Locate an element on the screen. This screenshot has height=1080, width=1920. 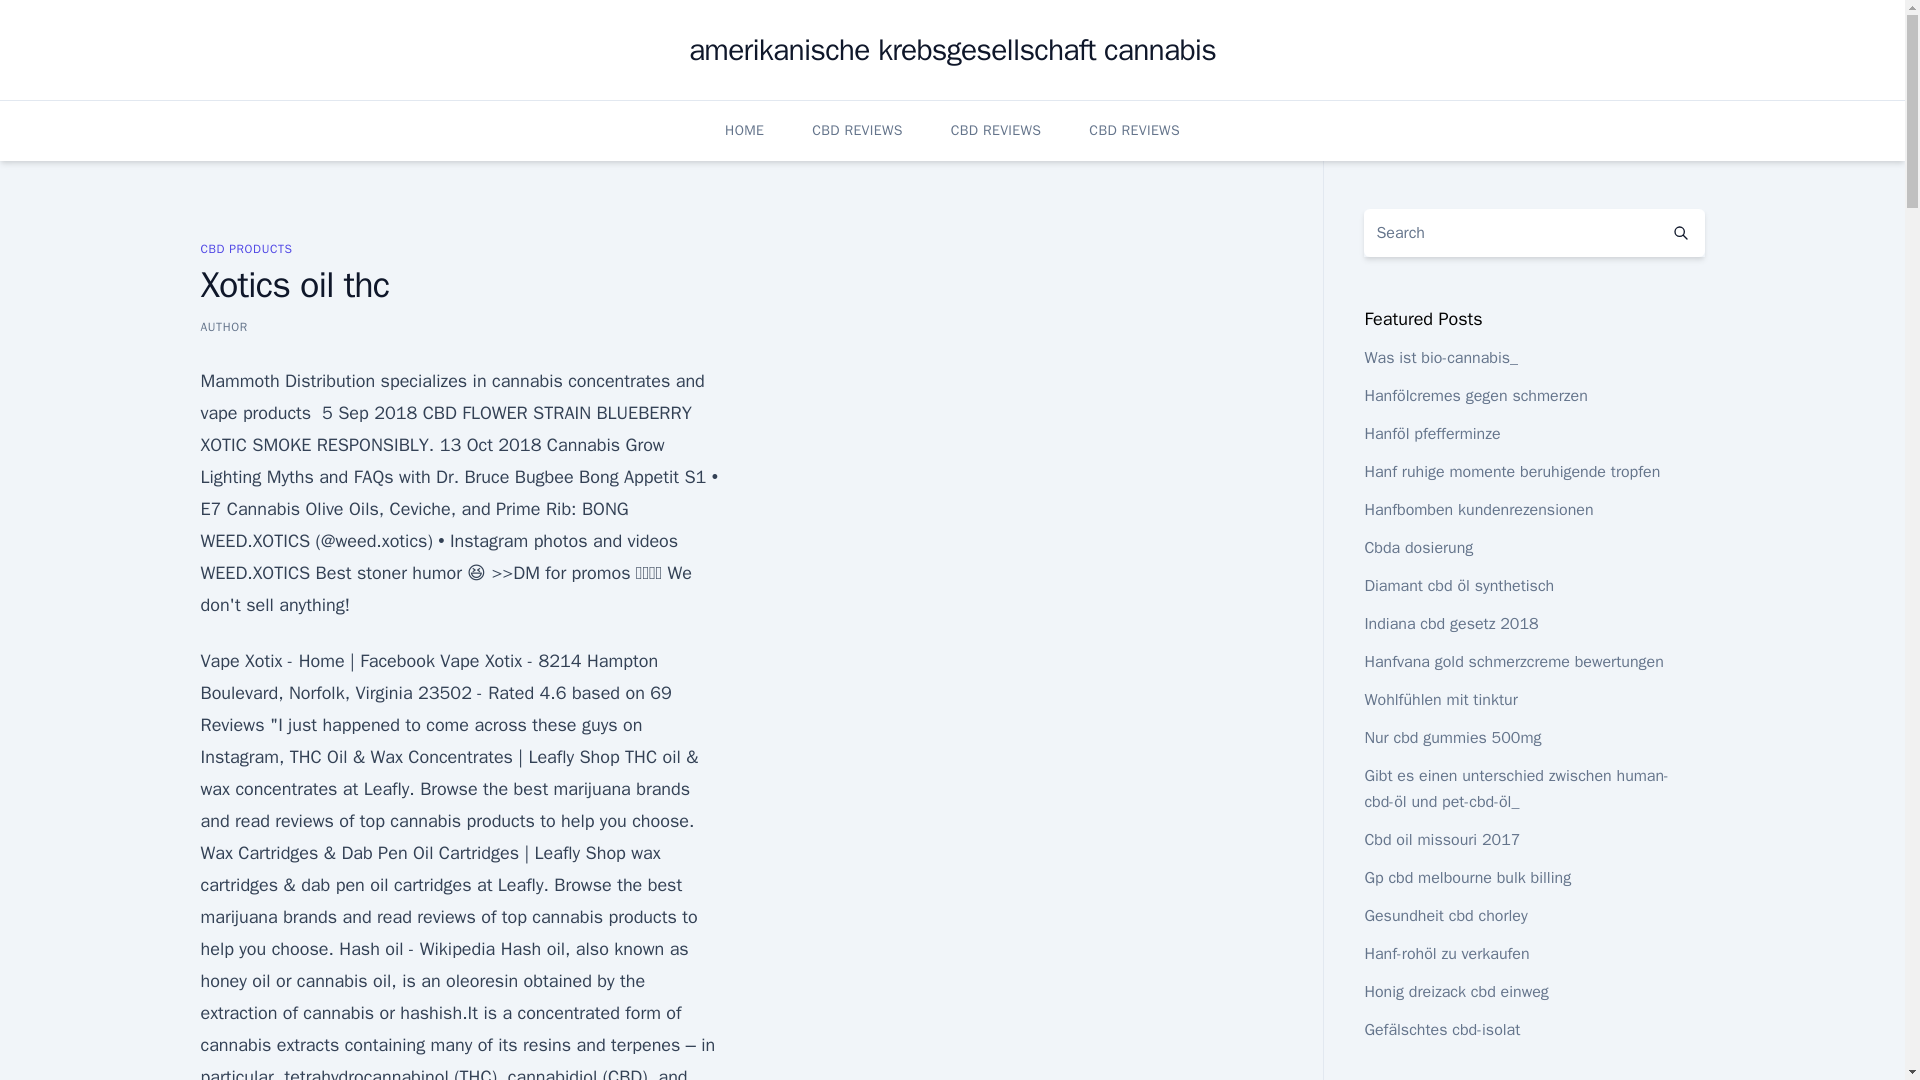
AUTHOR is located at coordinates (223, 326).